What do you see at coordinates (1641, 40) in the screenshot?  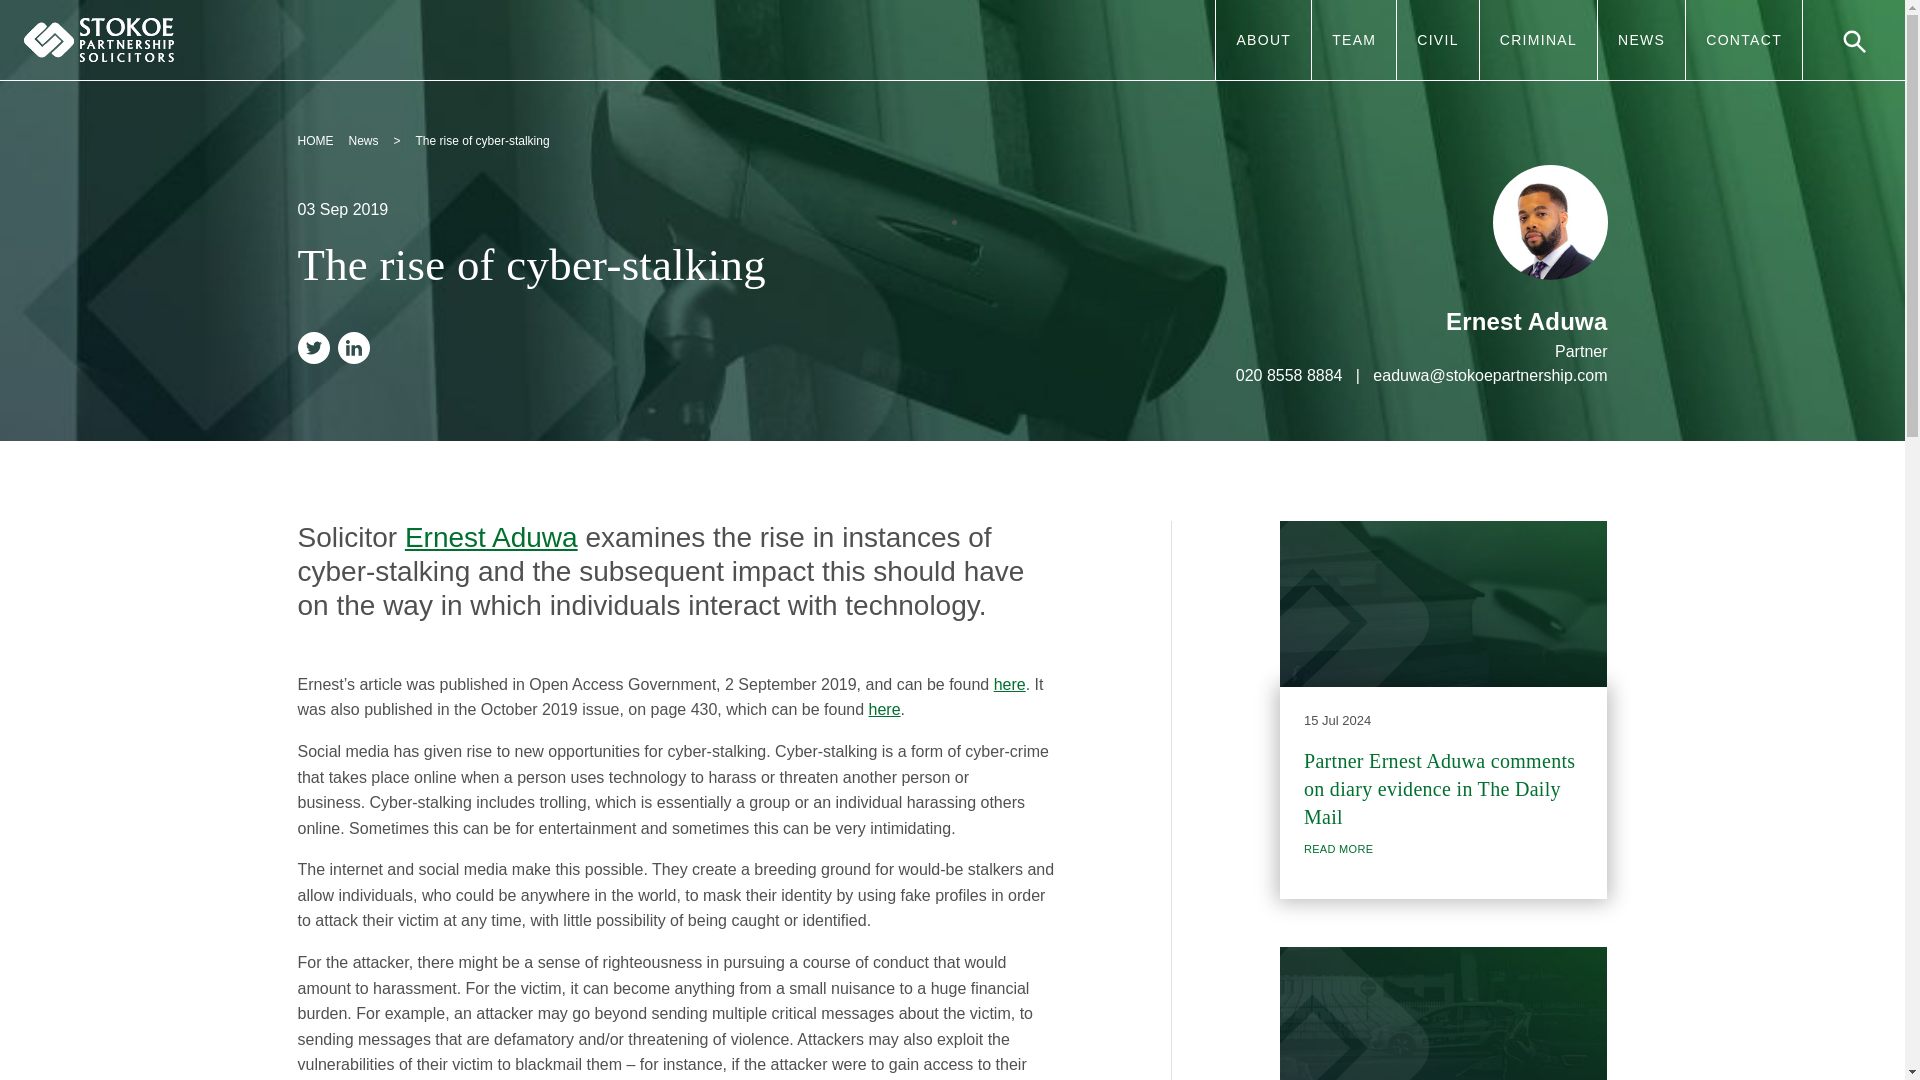 I see `NEWS` at bounding box center [1641, 40].